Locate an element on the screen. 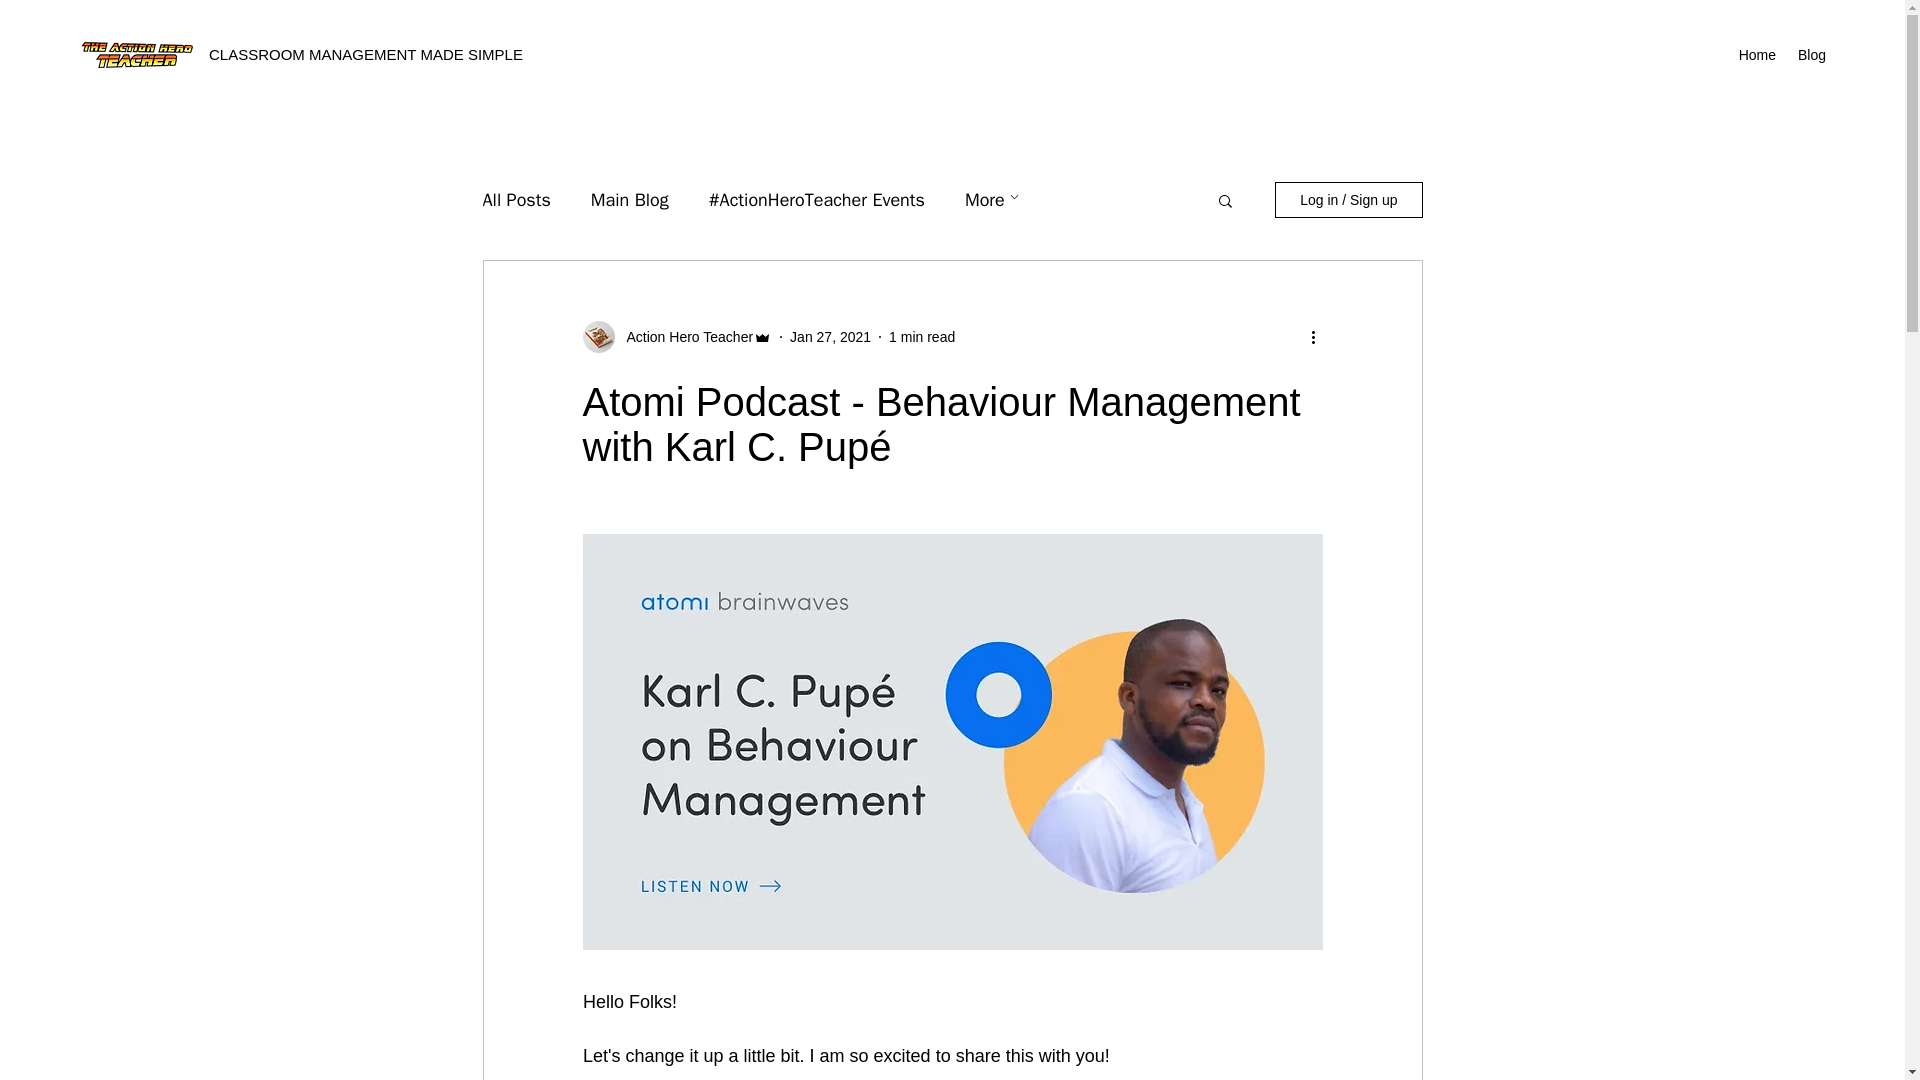  Main Blog is located at coordinates (630, 199).